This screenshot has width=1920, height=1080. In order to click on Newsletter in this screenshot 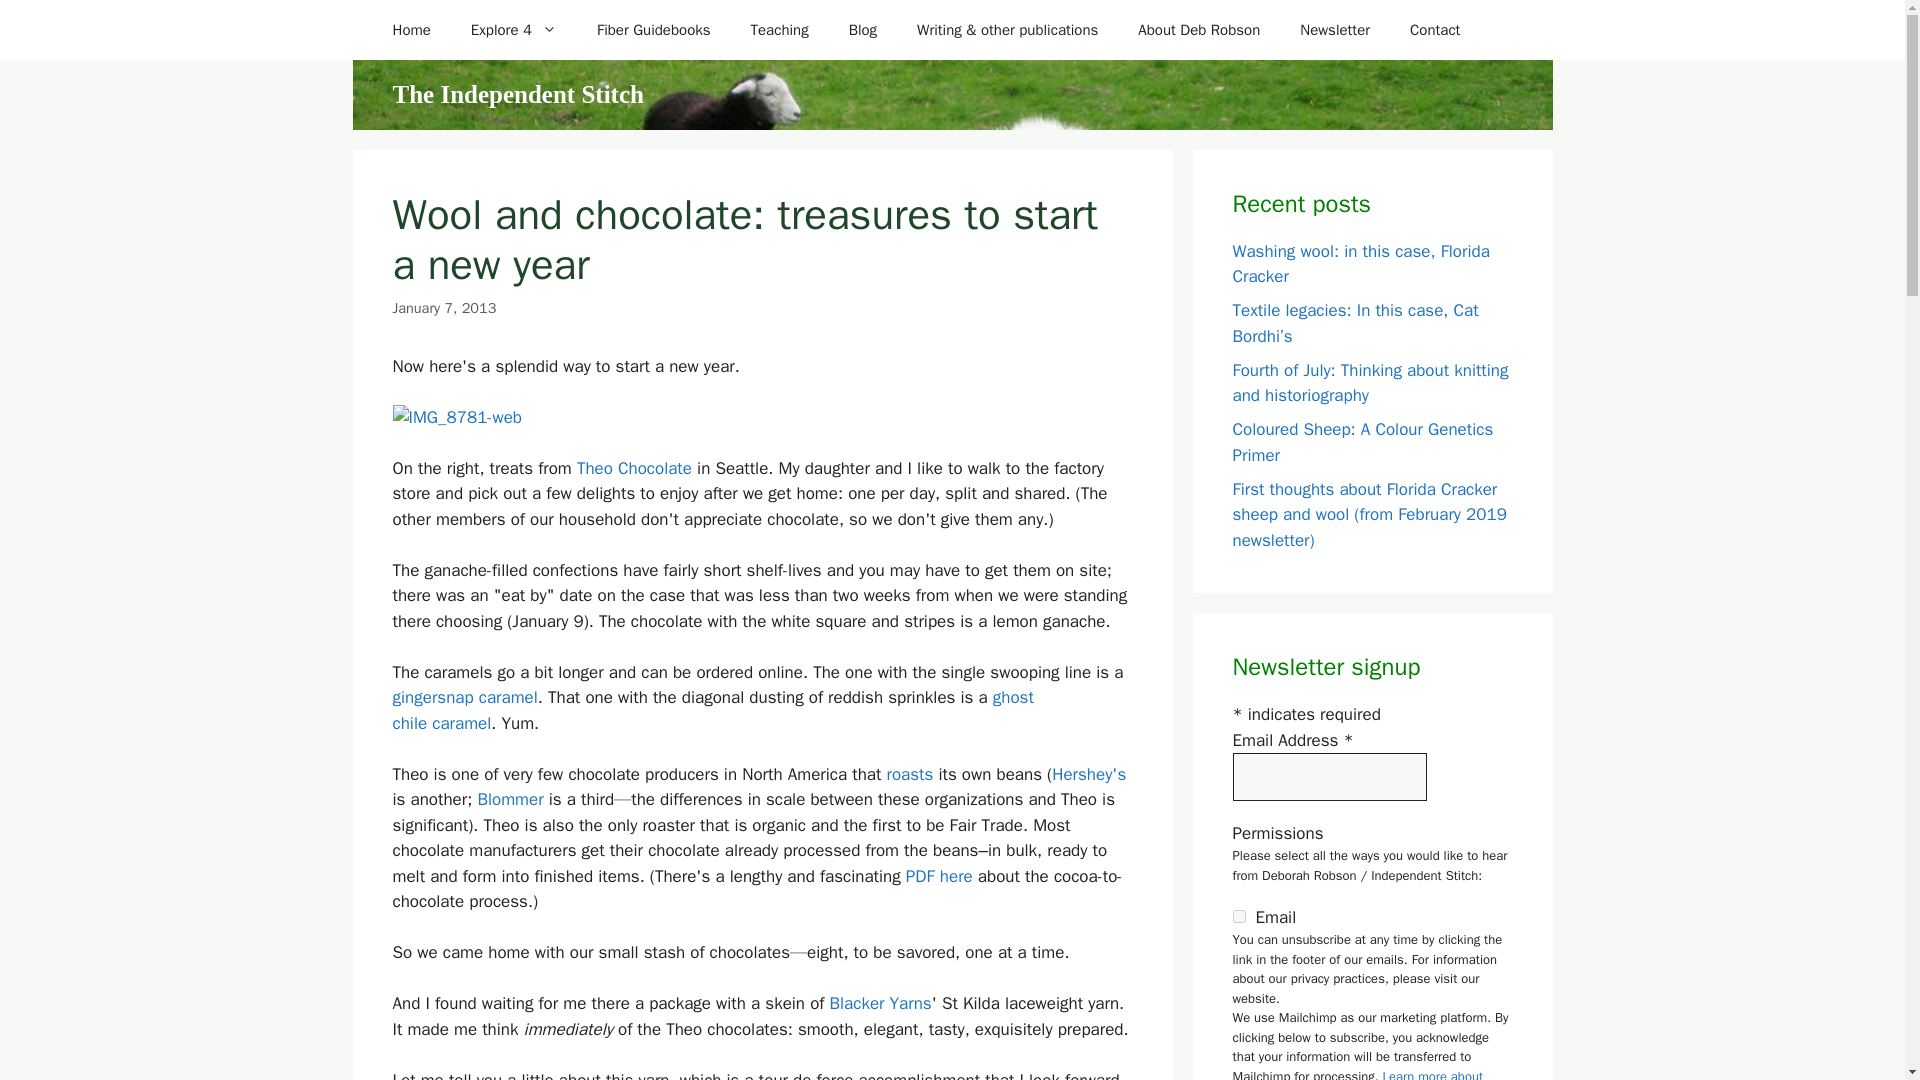, I will do `click(1335, 30)`.